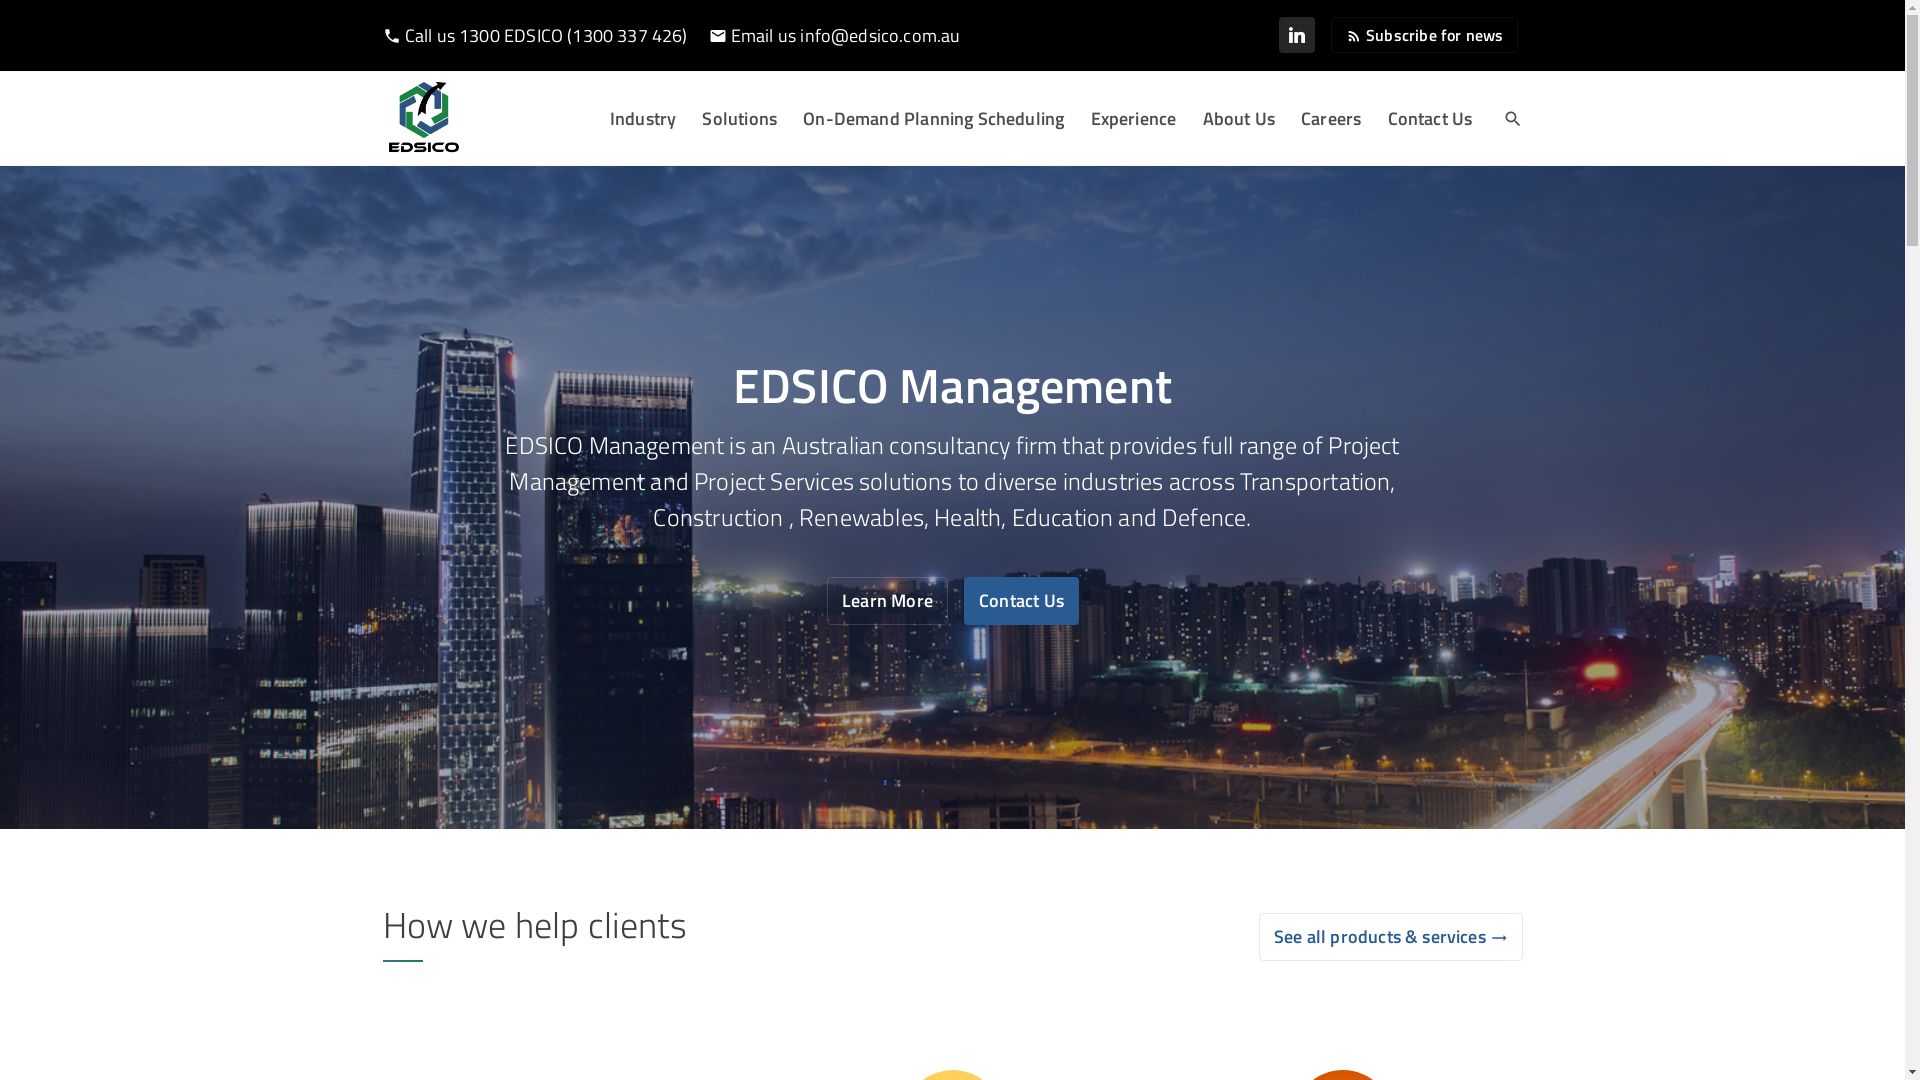  I want to click on info@edsico.com.au, so click(880, 36).